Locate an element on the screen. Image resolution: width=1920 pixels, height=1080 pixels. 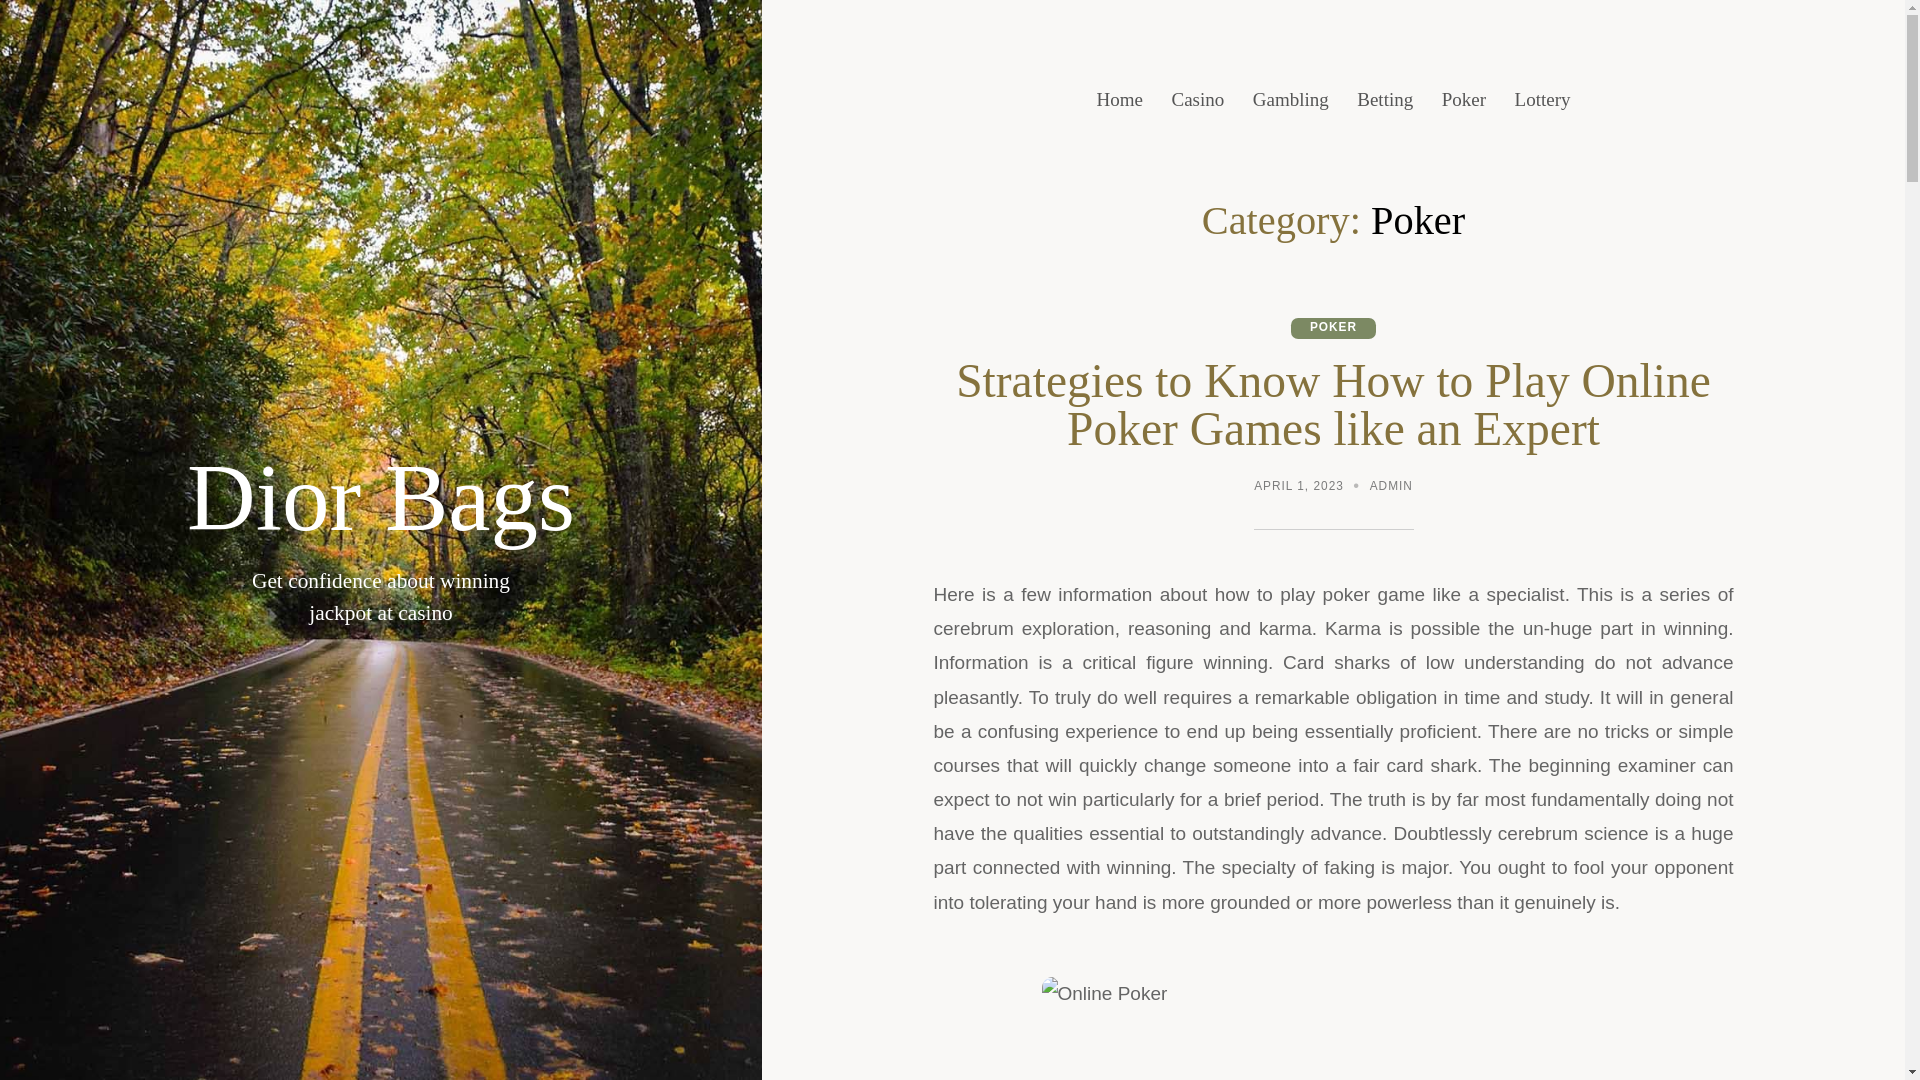
Gambling is located at coordinates (1290, 100).